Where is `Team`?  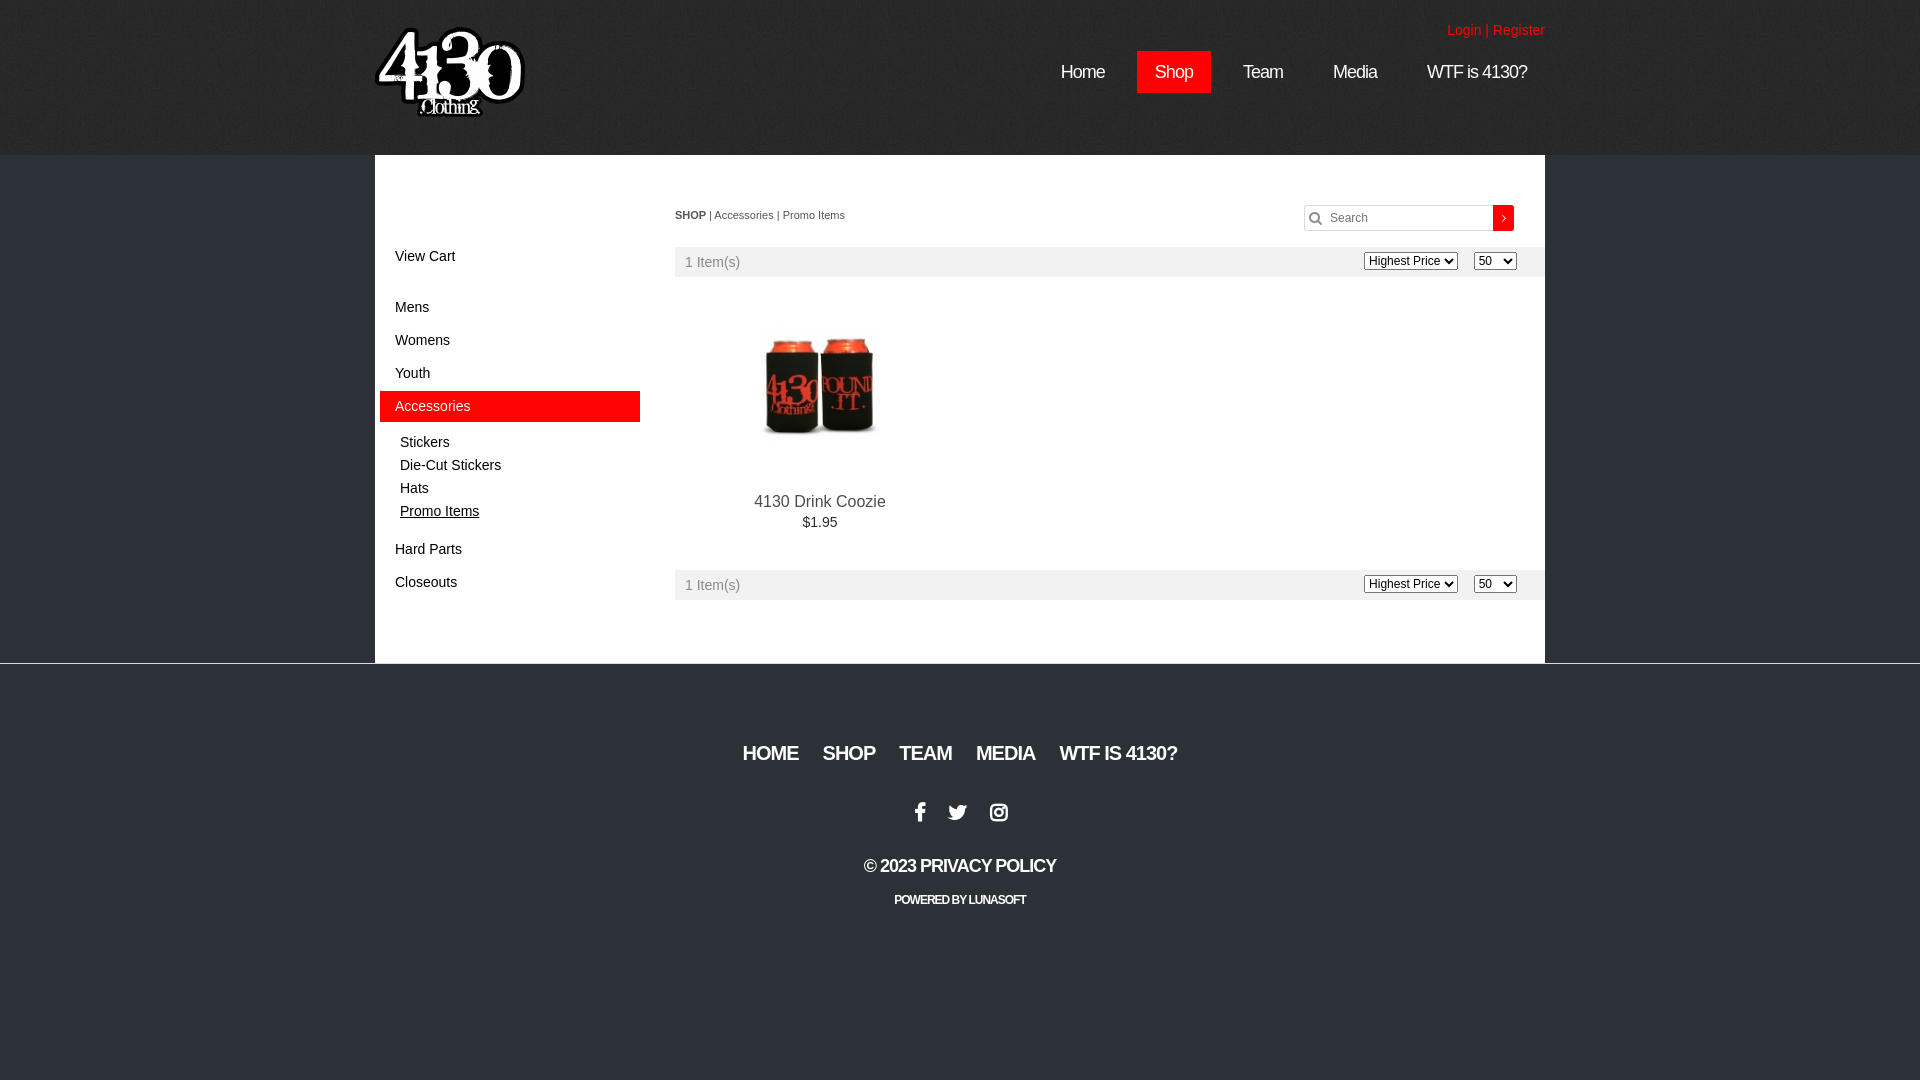 Team is located at coordinates (1263, 72).